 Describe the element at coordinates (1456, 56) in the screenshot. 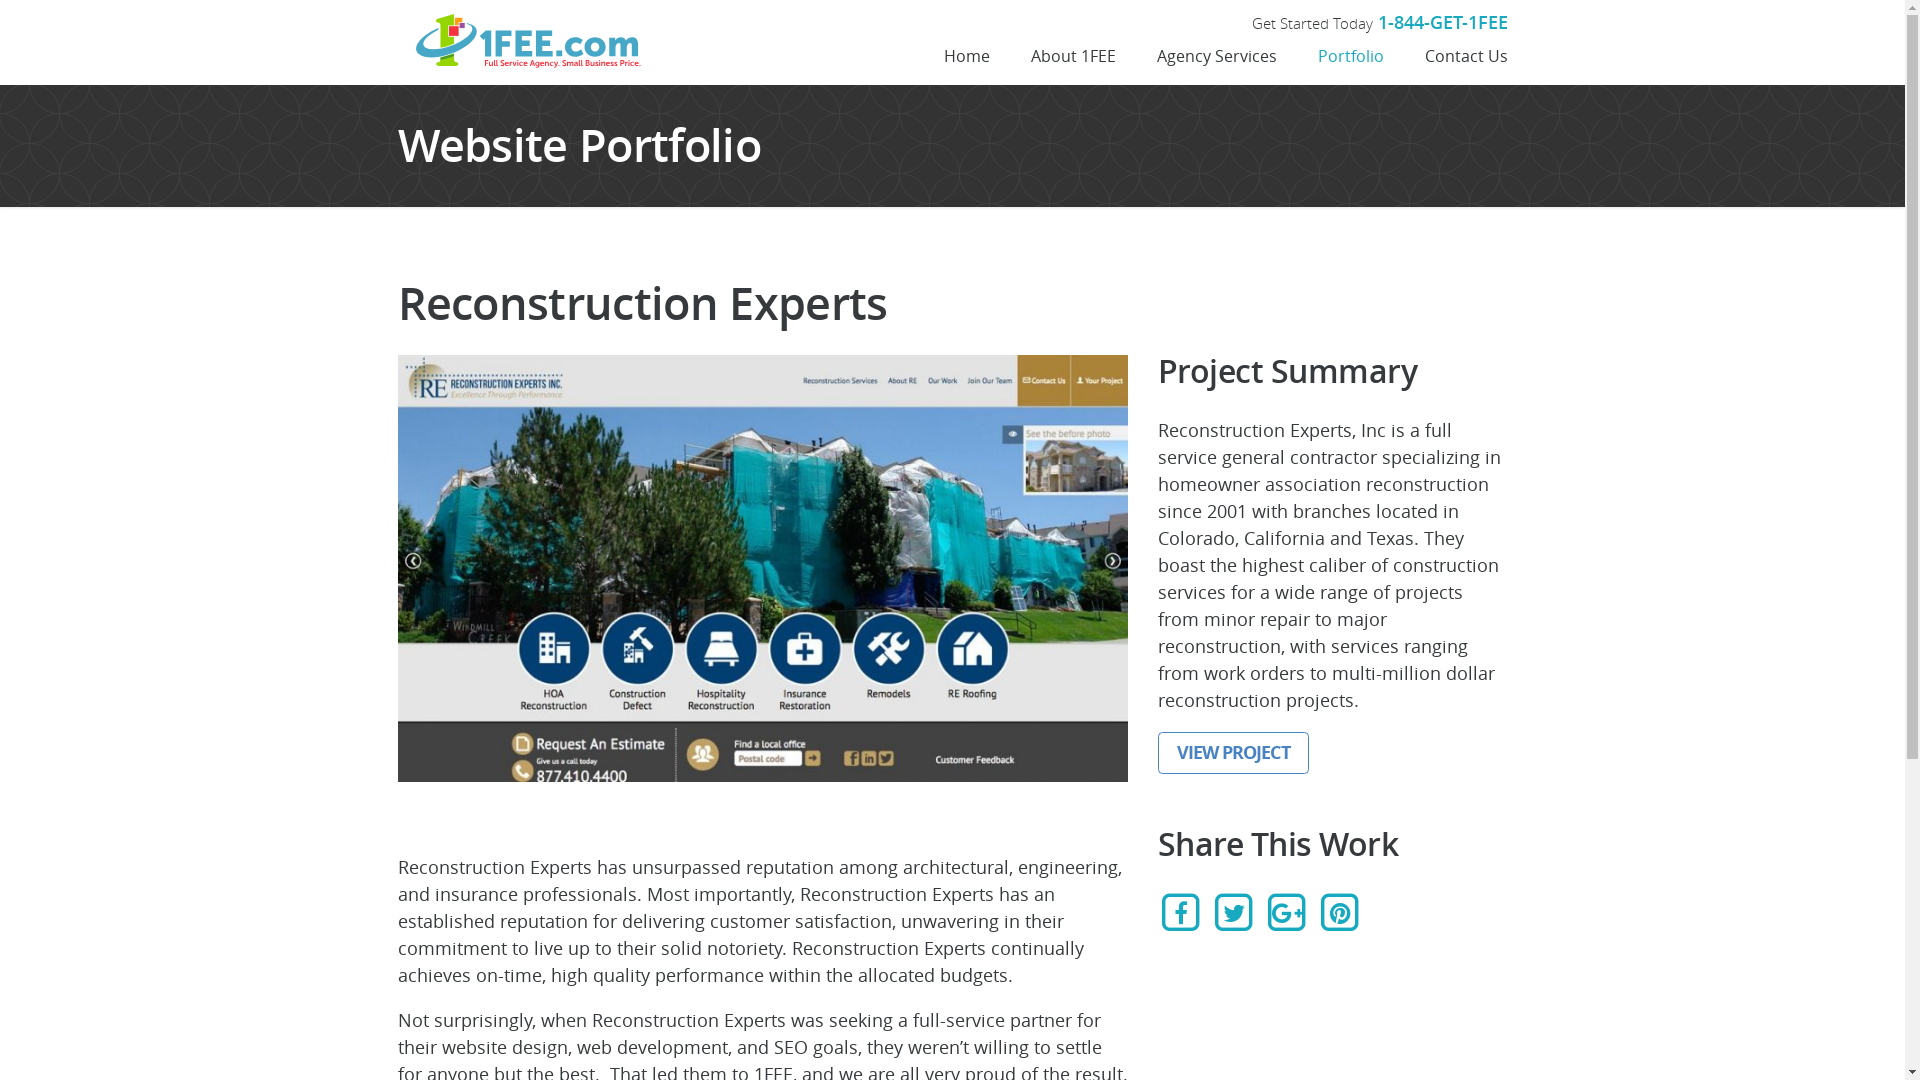

I see `Contact Us` at that location.